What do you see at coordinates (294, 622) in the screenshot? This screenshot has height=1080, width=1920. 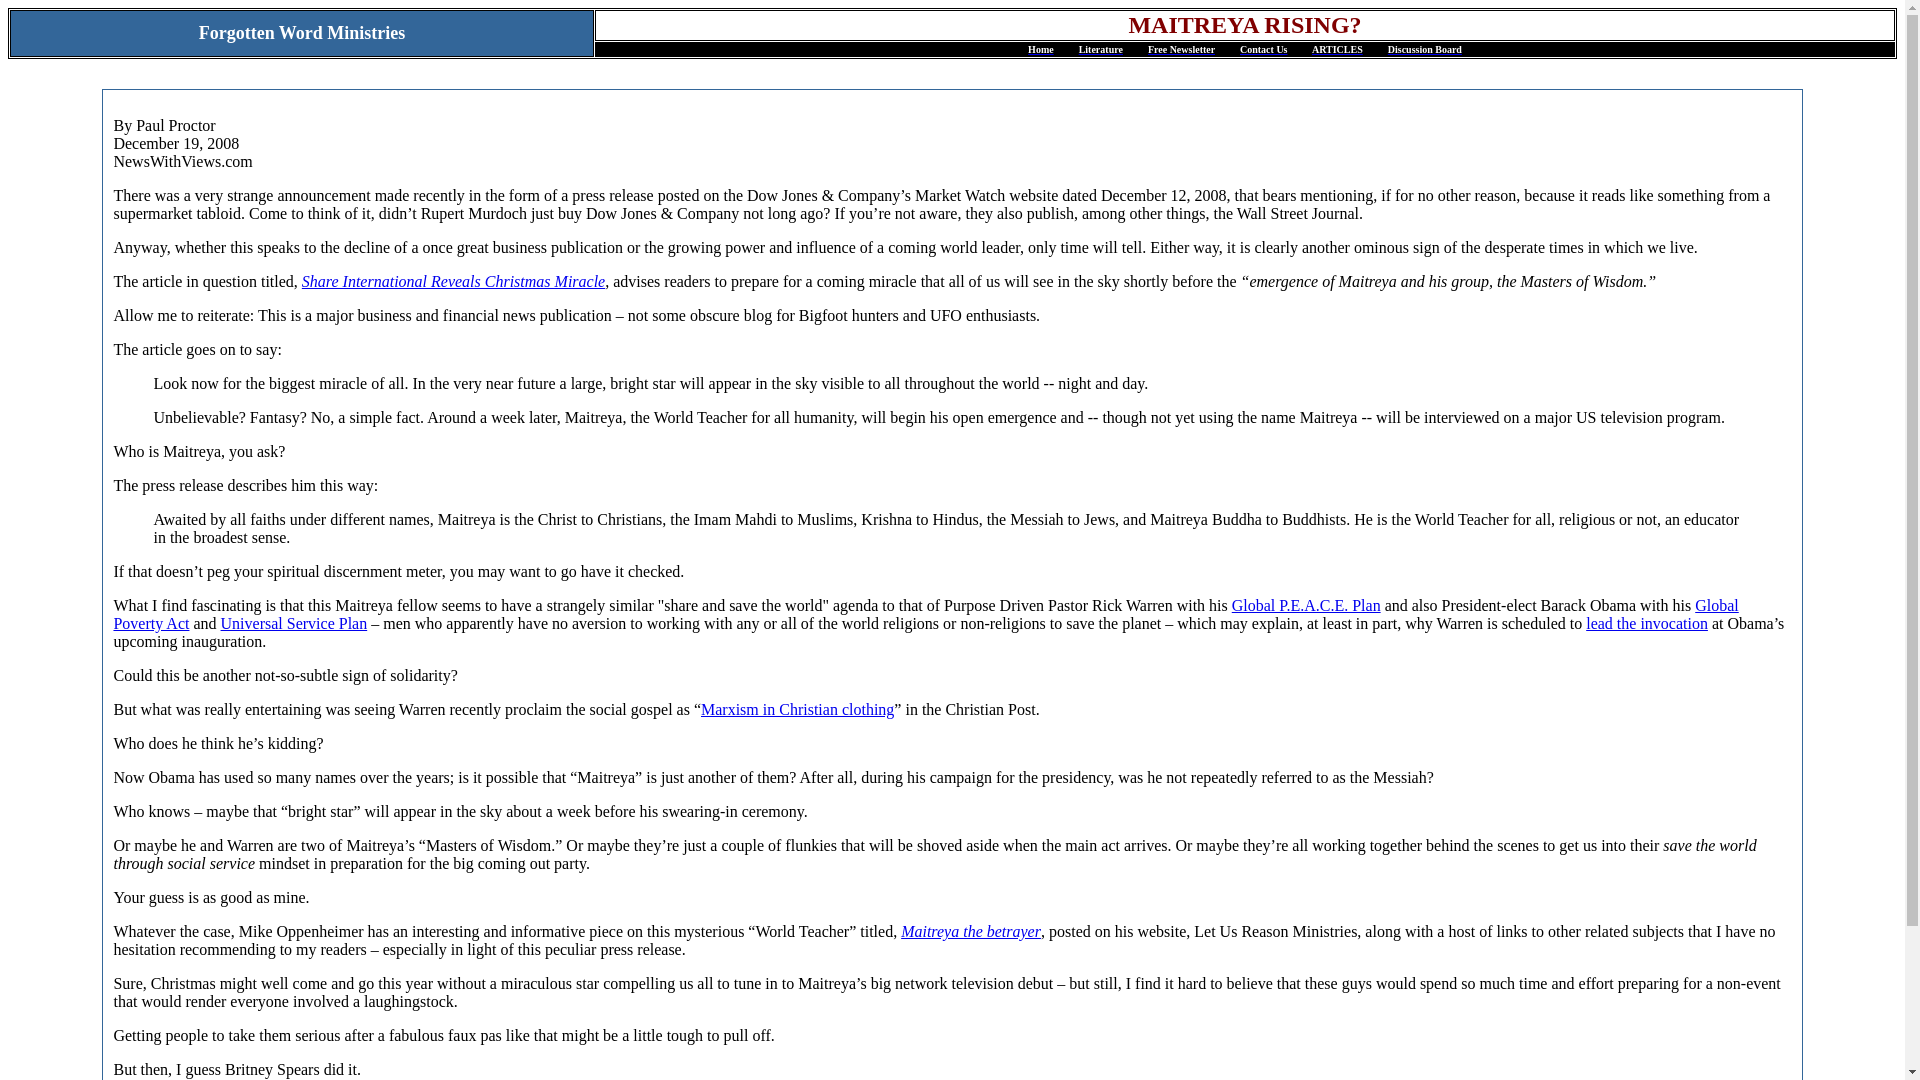 I see `Universal Service Plan` at bounding box center [294, 622].